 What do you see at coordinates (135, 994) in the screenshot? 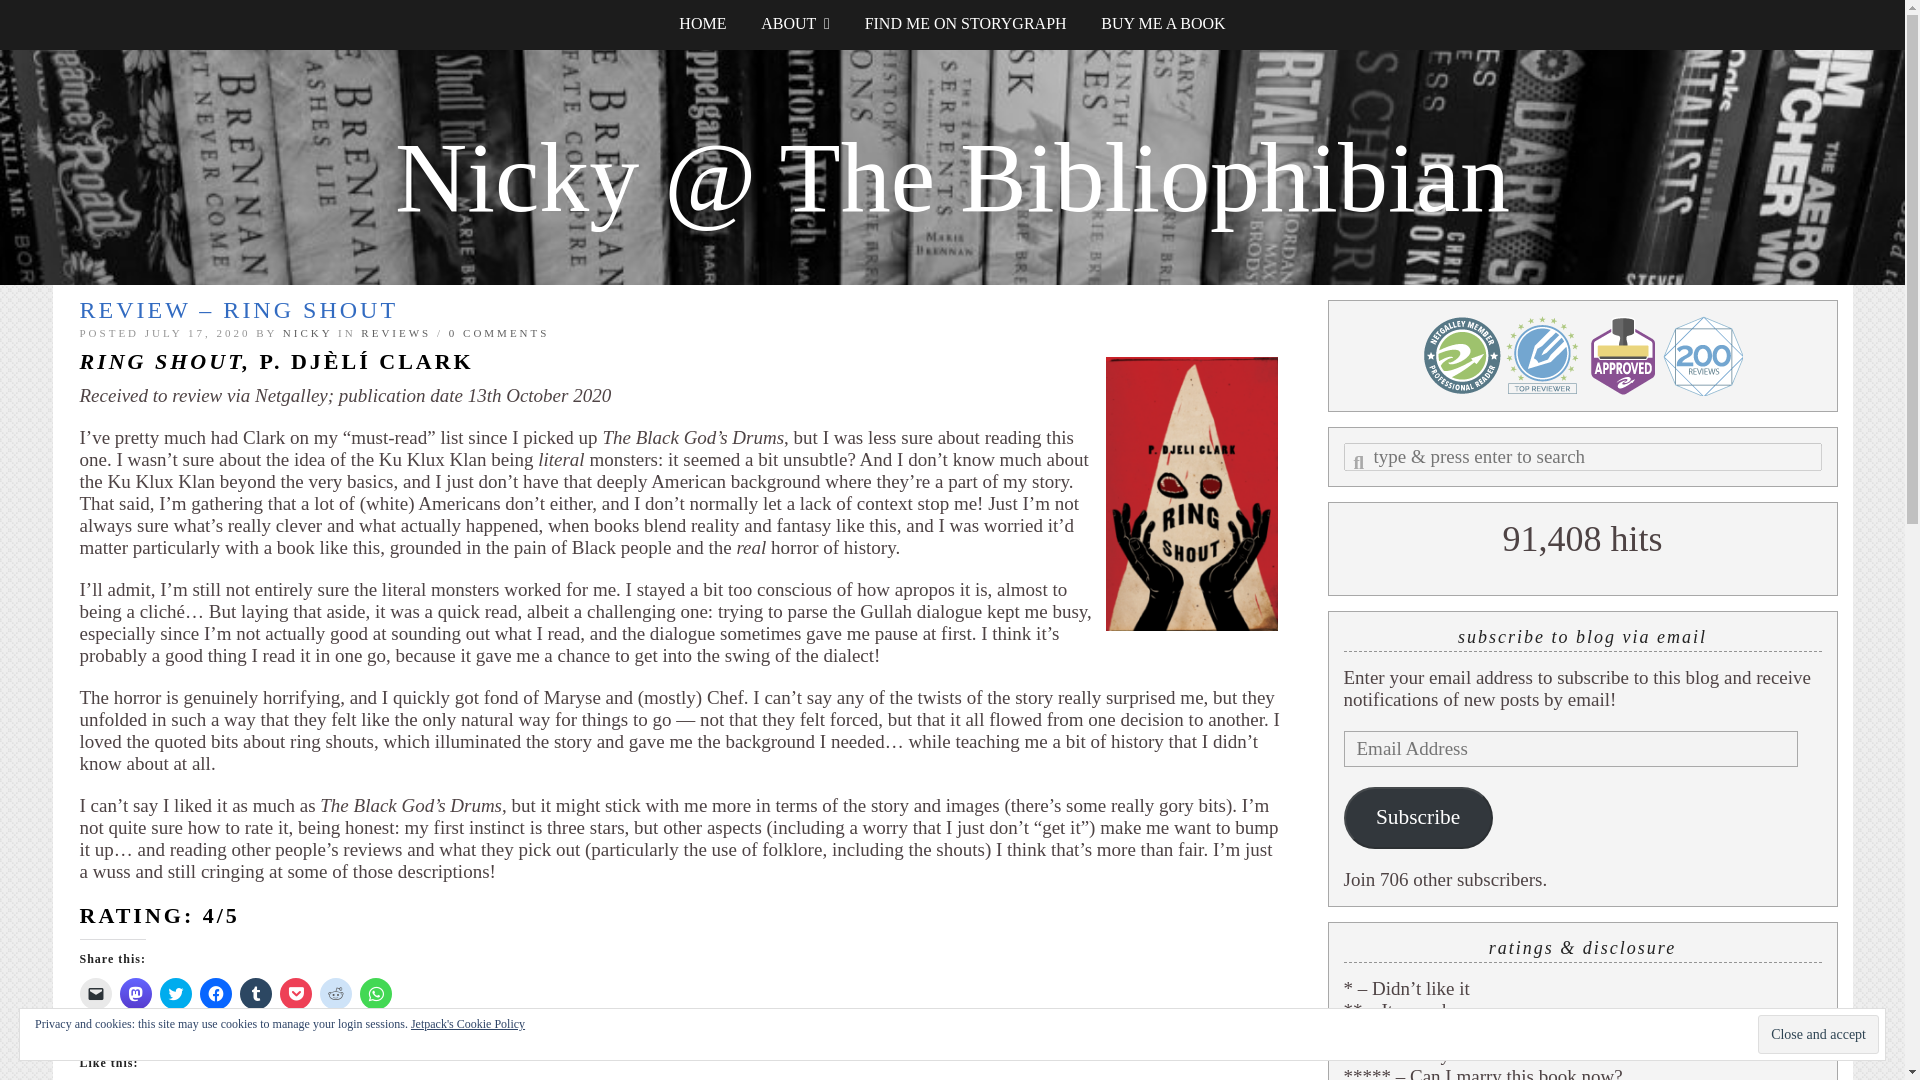
I see `Click to share on Mastodon` at bounding box center [135, 994].